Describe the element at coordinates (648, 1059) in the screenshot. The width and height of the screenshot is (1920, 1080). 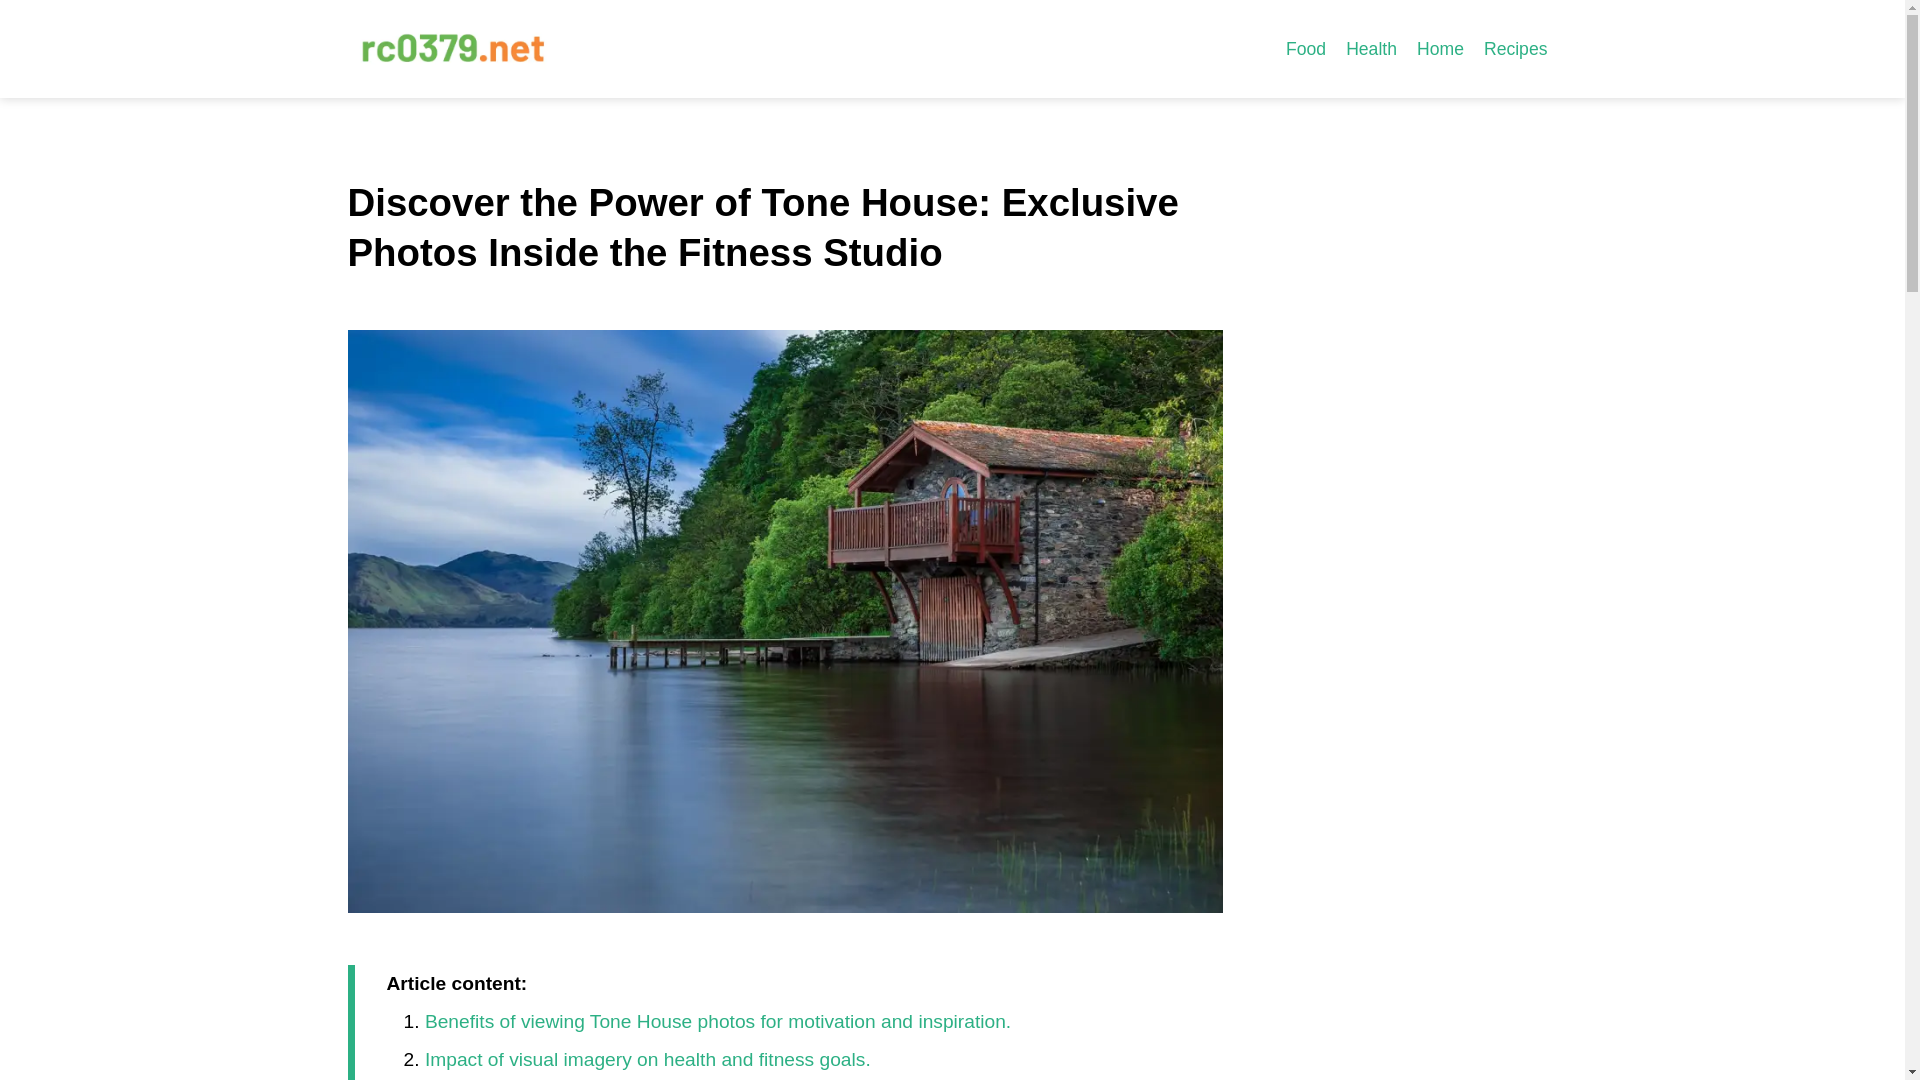
I see `Impact of visual imagery on health and fitness goals.` at that location.